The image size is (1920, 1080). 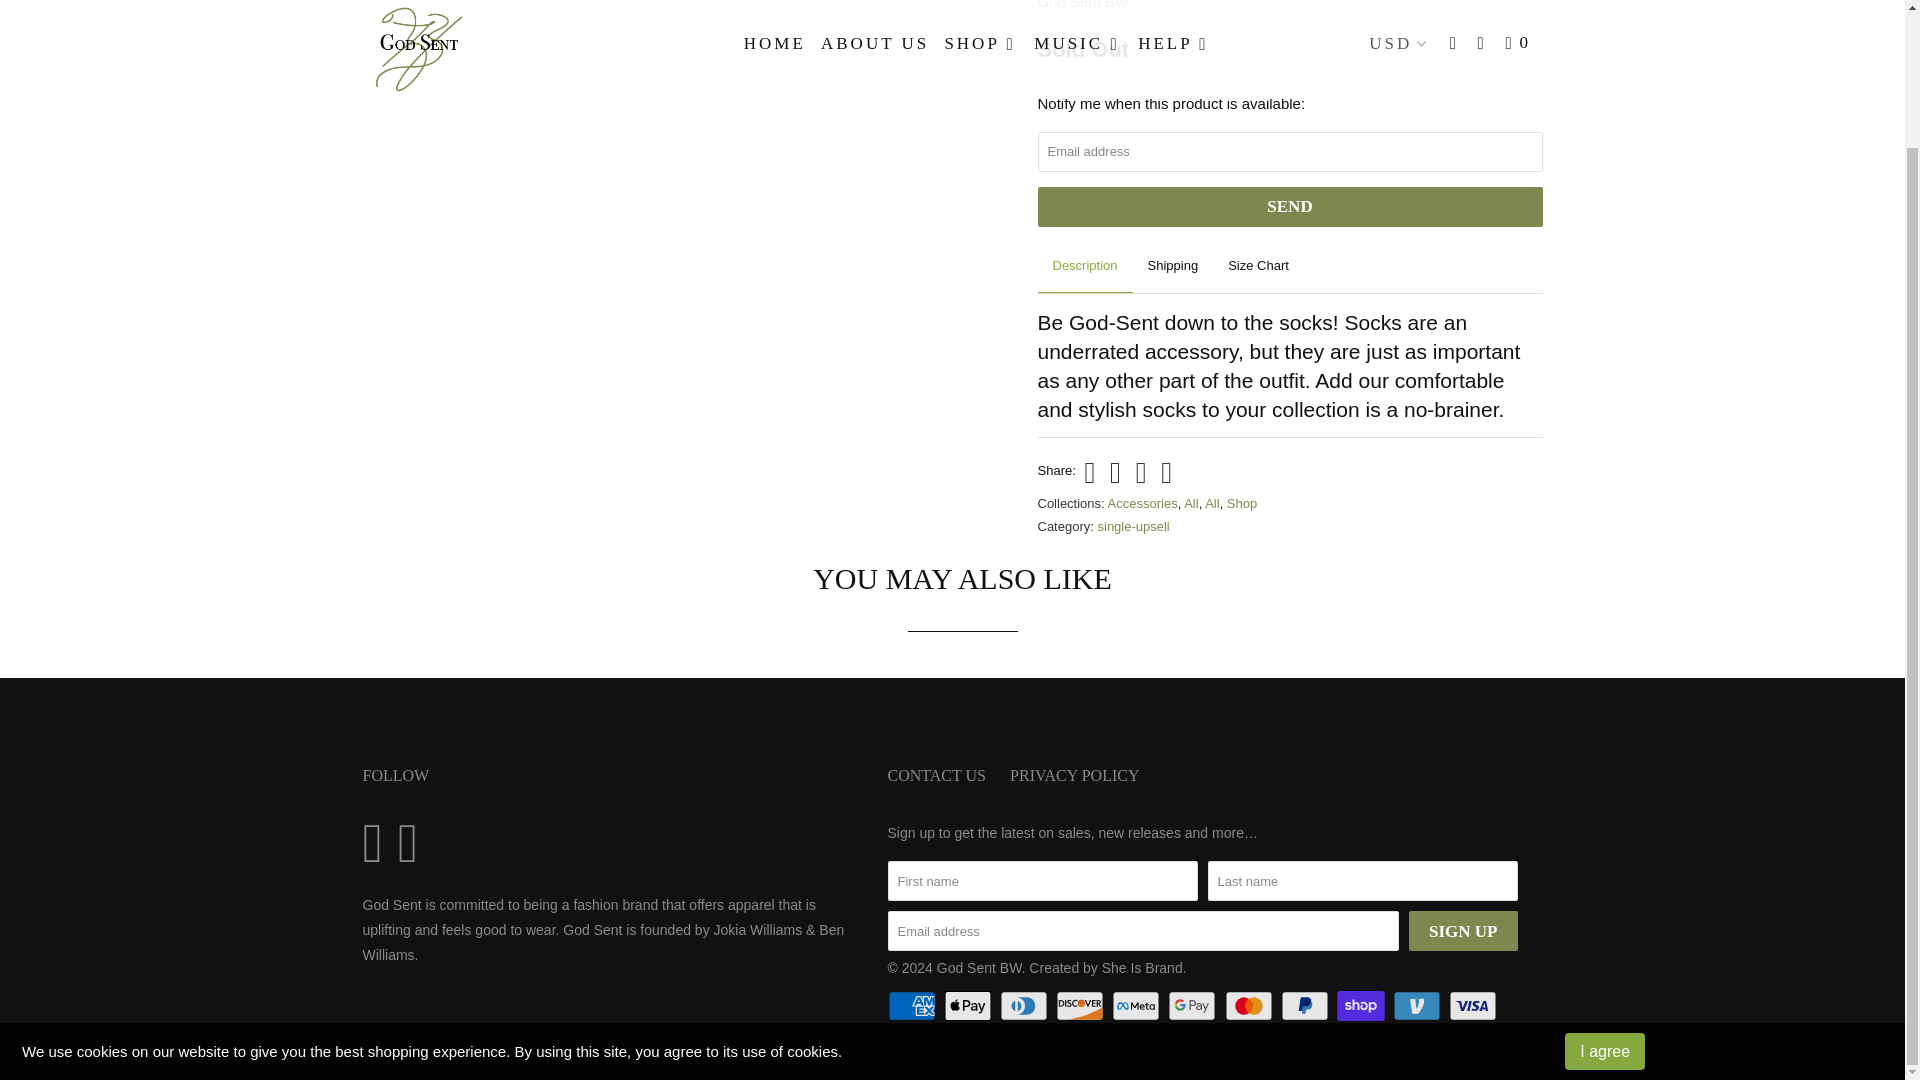 I want to click on Sign Up, so click(x=1462, y=931).